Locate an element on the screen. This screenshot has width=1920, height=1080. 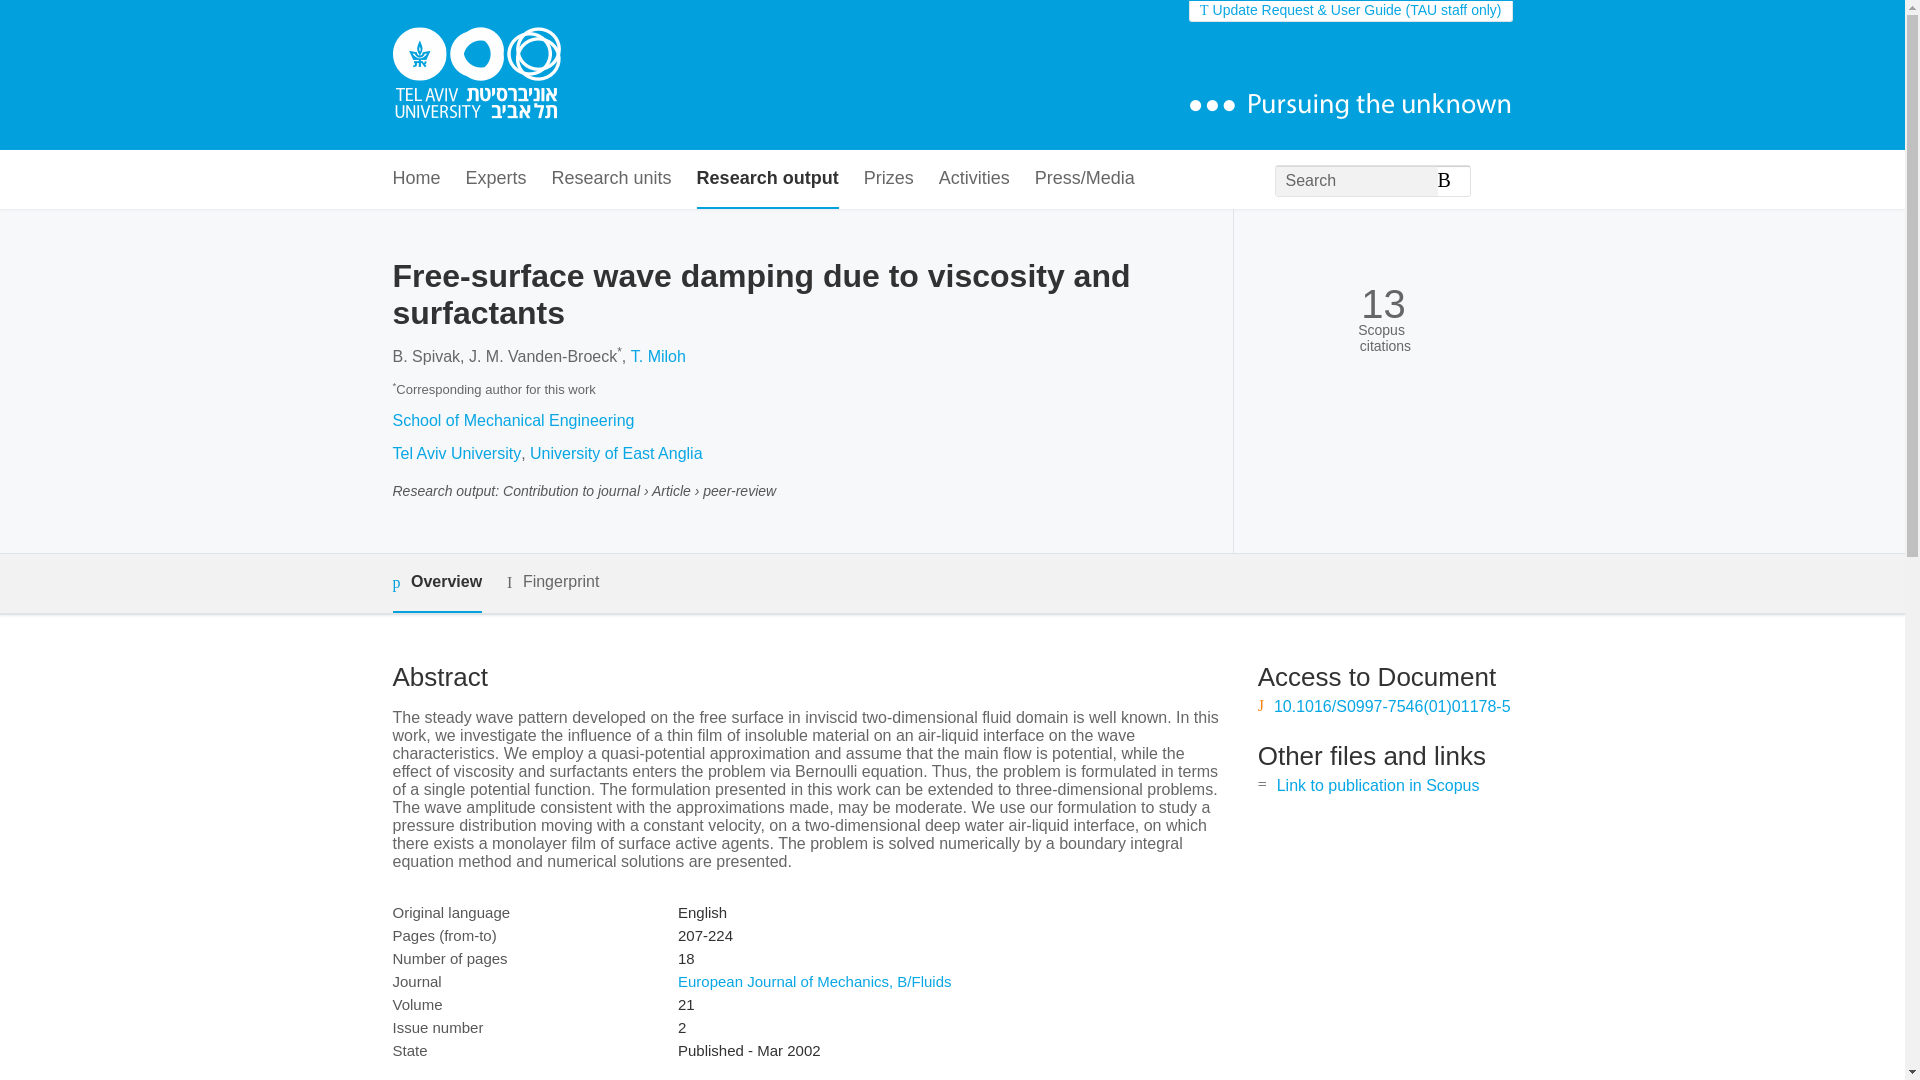
Activities is located at coordinates (974, 180).